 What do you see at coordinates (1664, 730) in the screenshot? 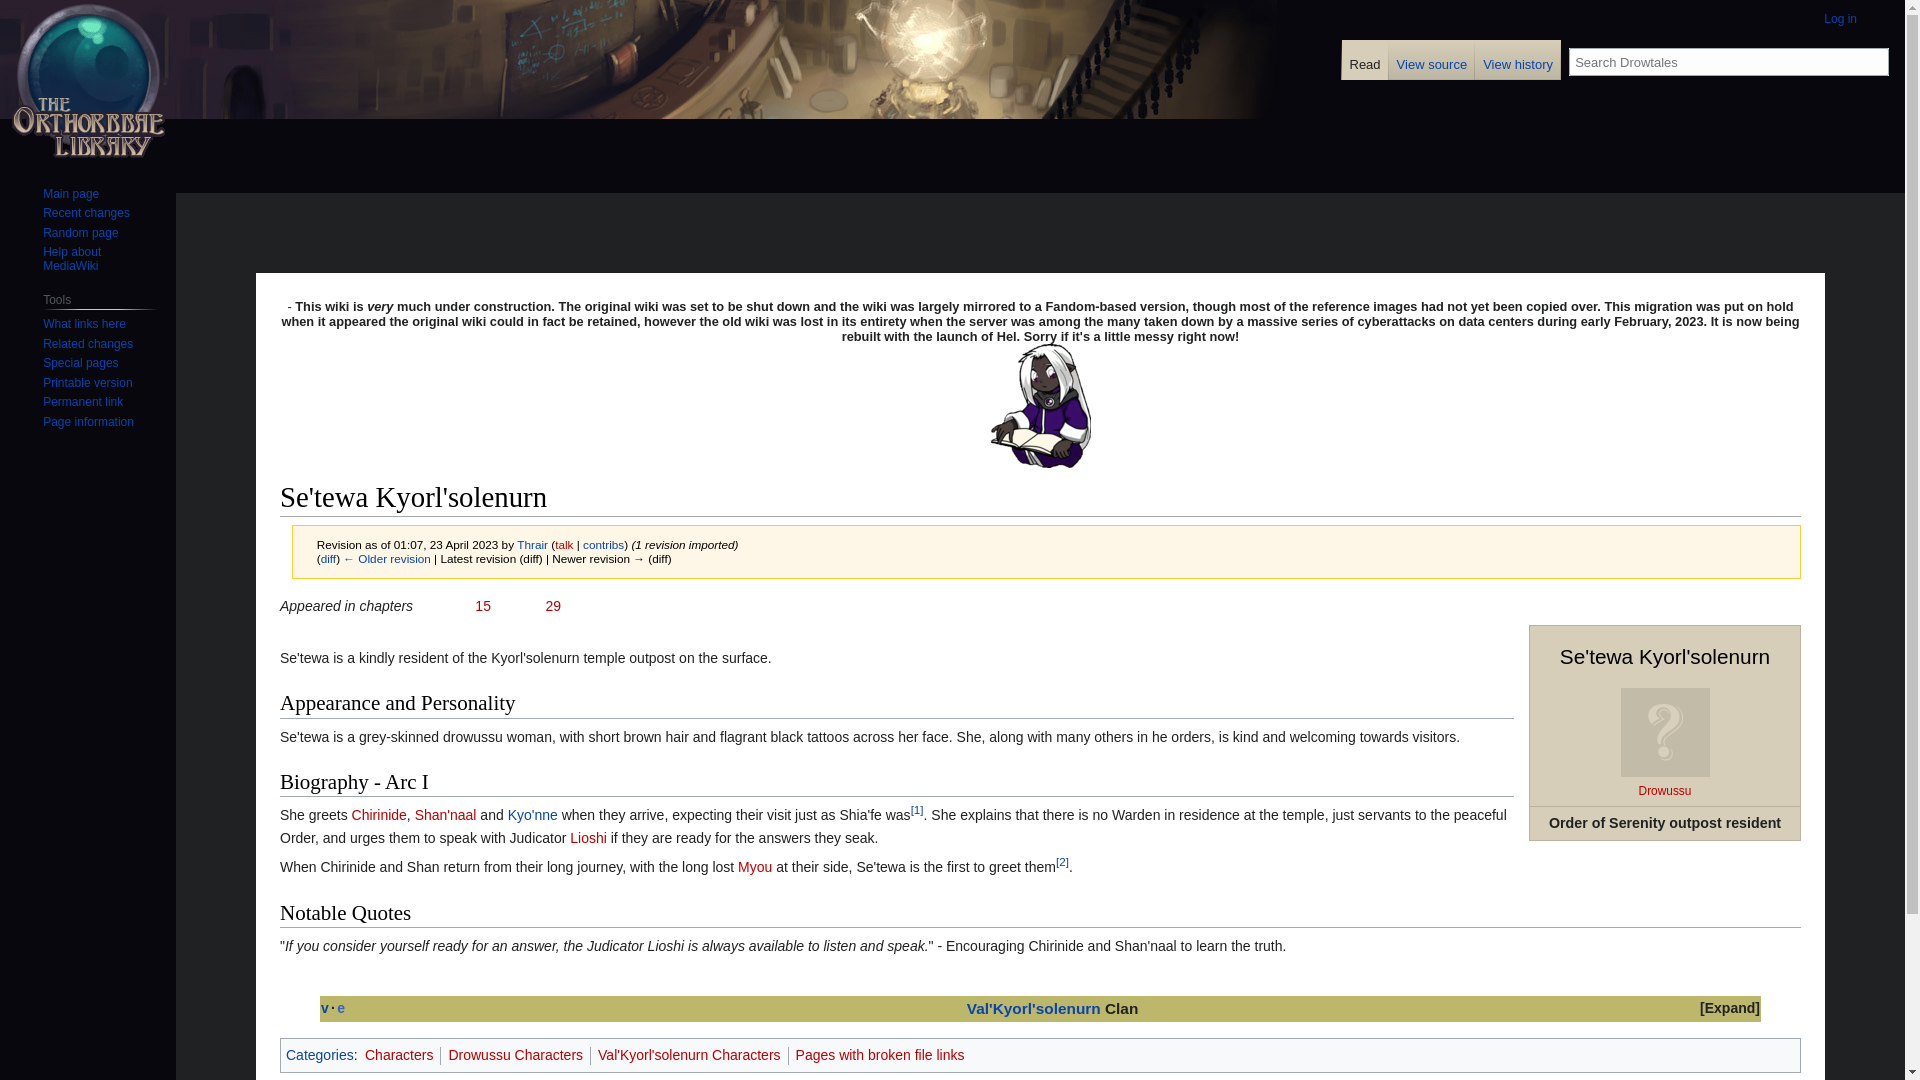
I see `Portrait Default.png` at bounding box center [1664, 730].